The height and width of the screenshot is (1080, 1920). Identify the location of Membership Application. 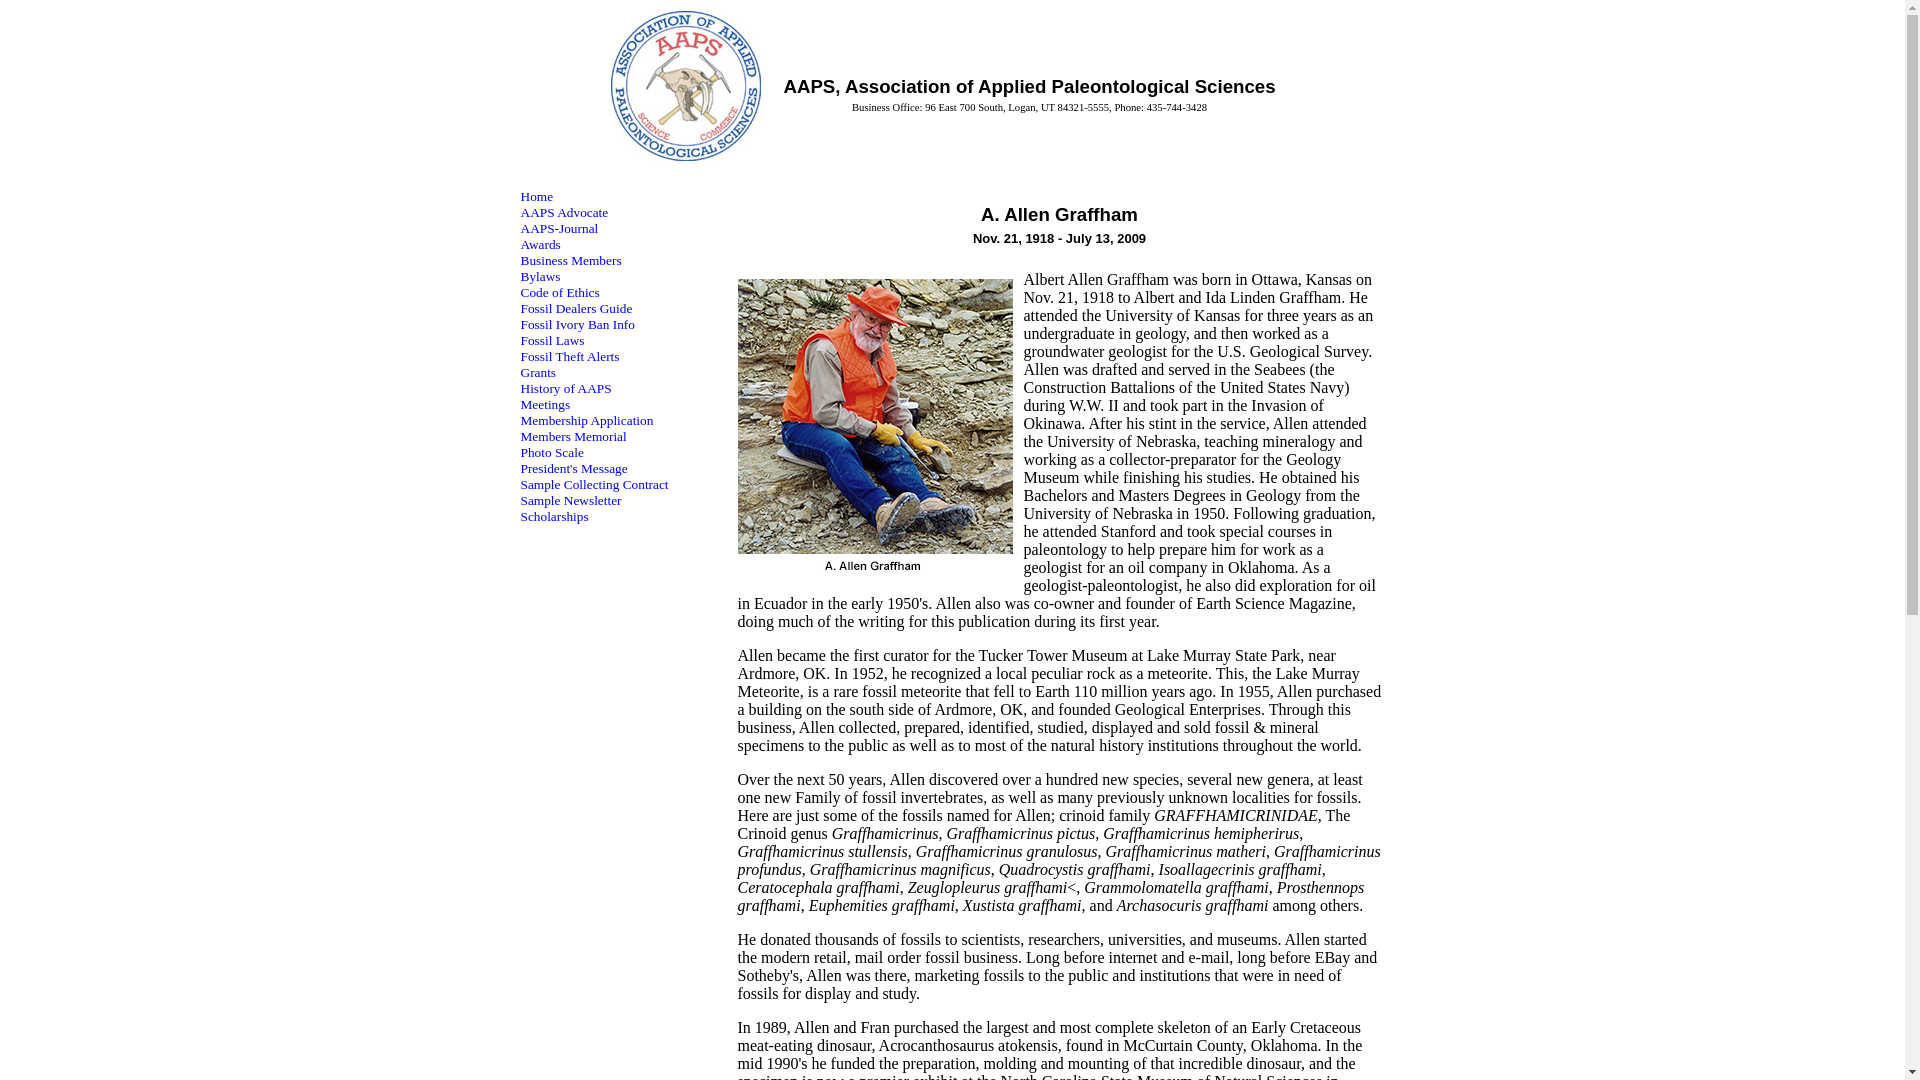
(586, 420).